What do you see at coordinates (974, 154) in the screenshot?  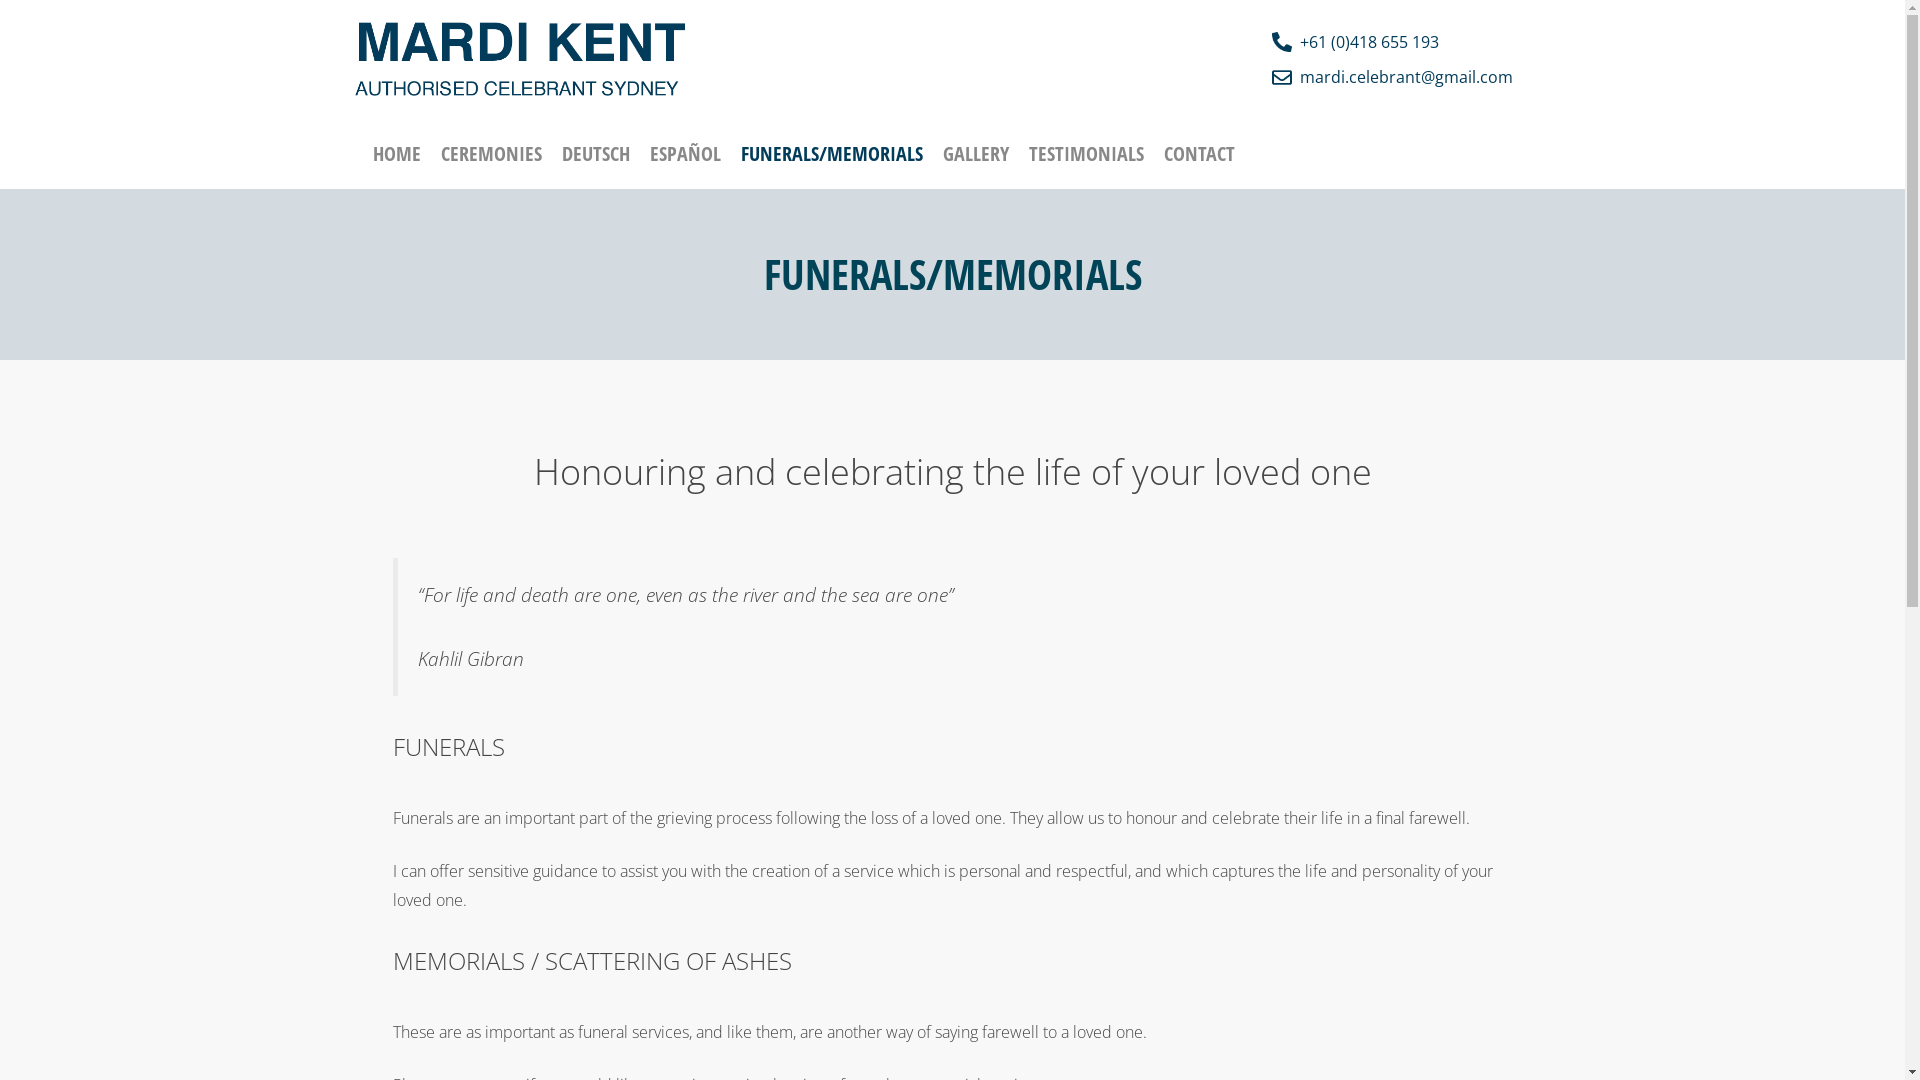 I see `GALLERY` at bounding box center [974, 154].